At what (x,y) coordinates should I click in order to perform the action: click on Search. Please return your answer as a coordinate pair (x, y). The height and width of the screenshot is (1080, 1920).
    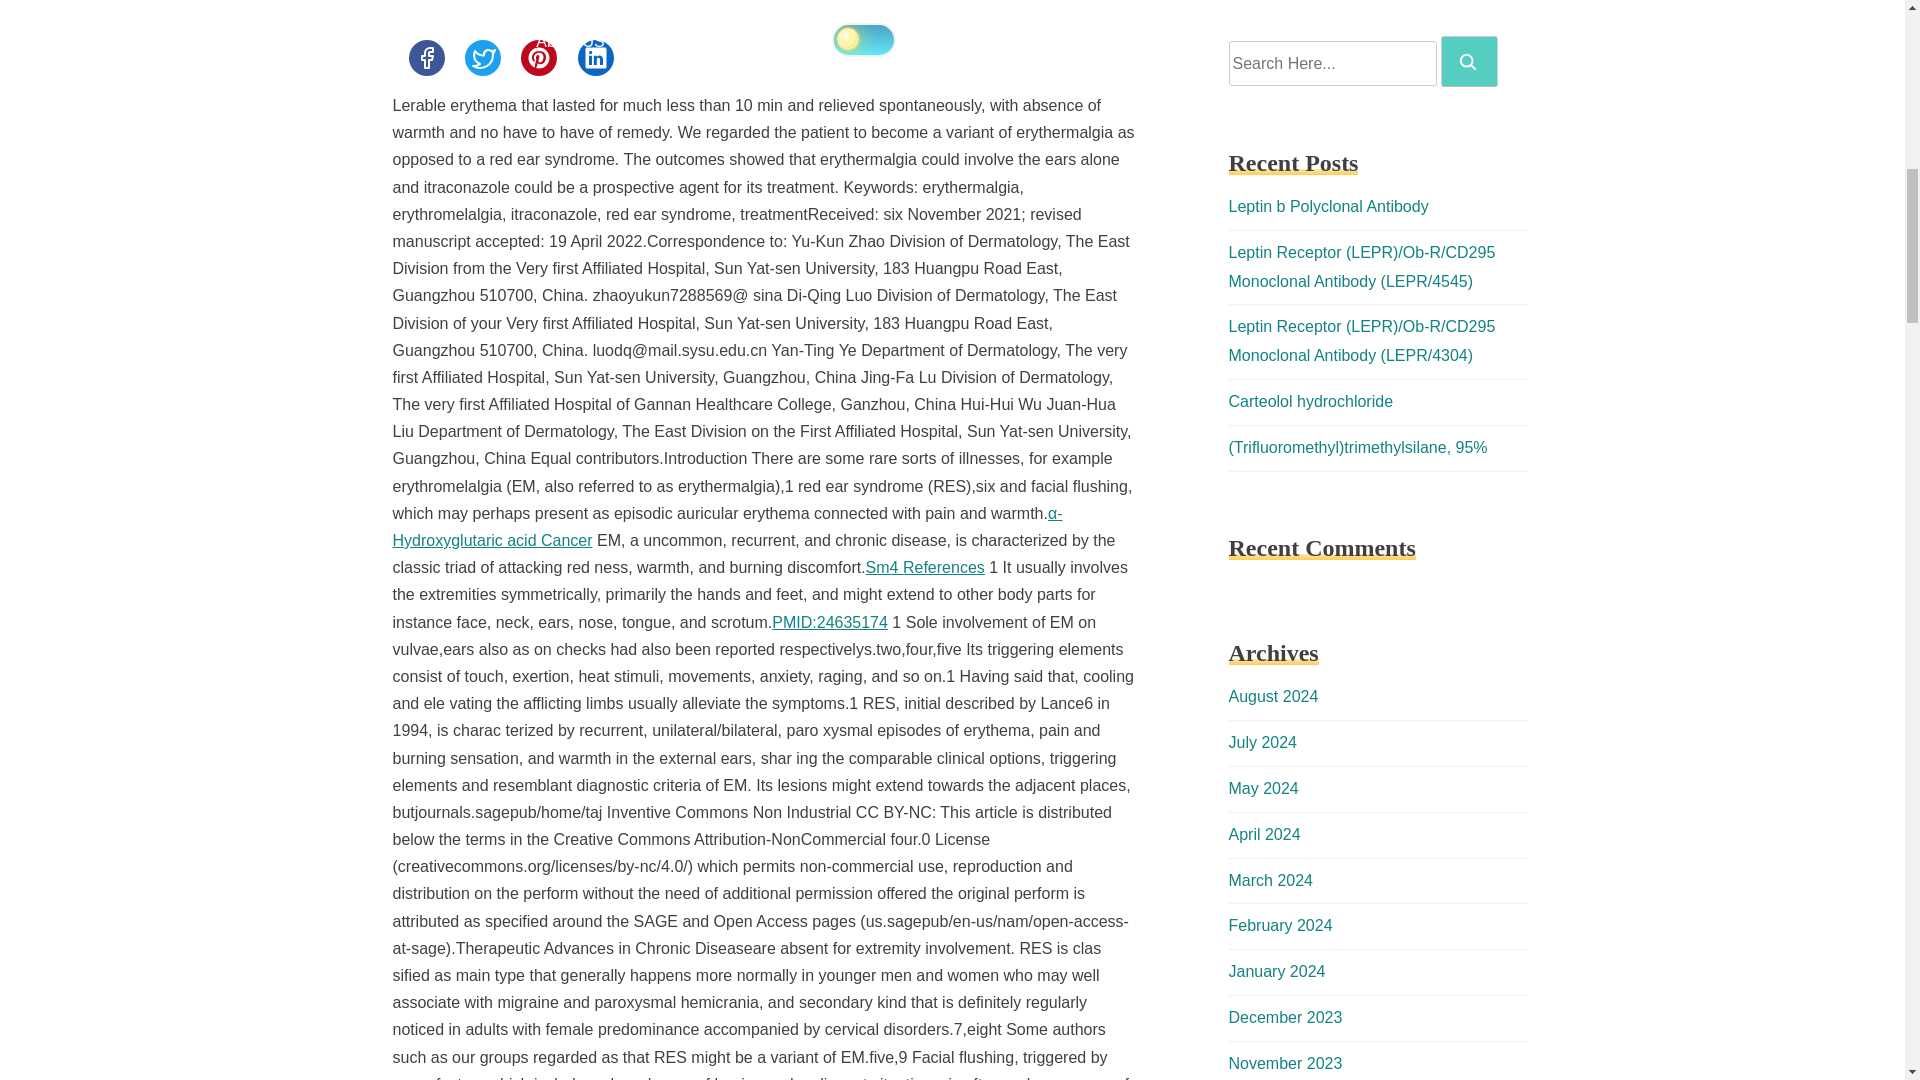
    Looking at the image, I should click on (1468, 62).